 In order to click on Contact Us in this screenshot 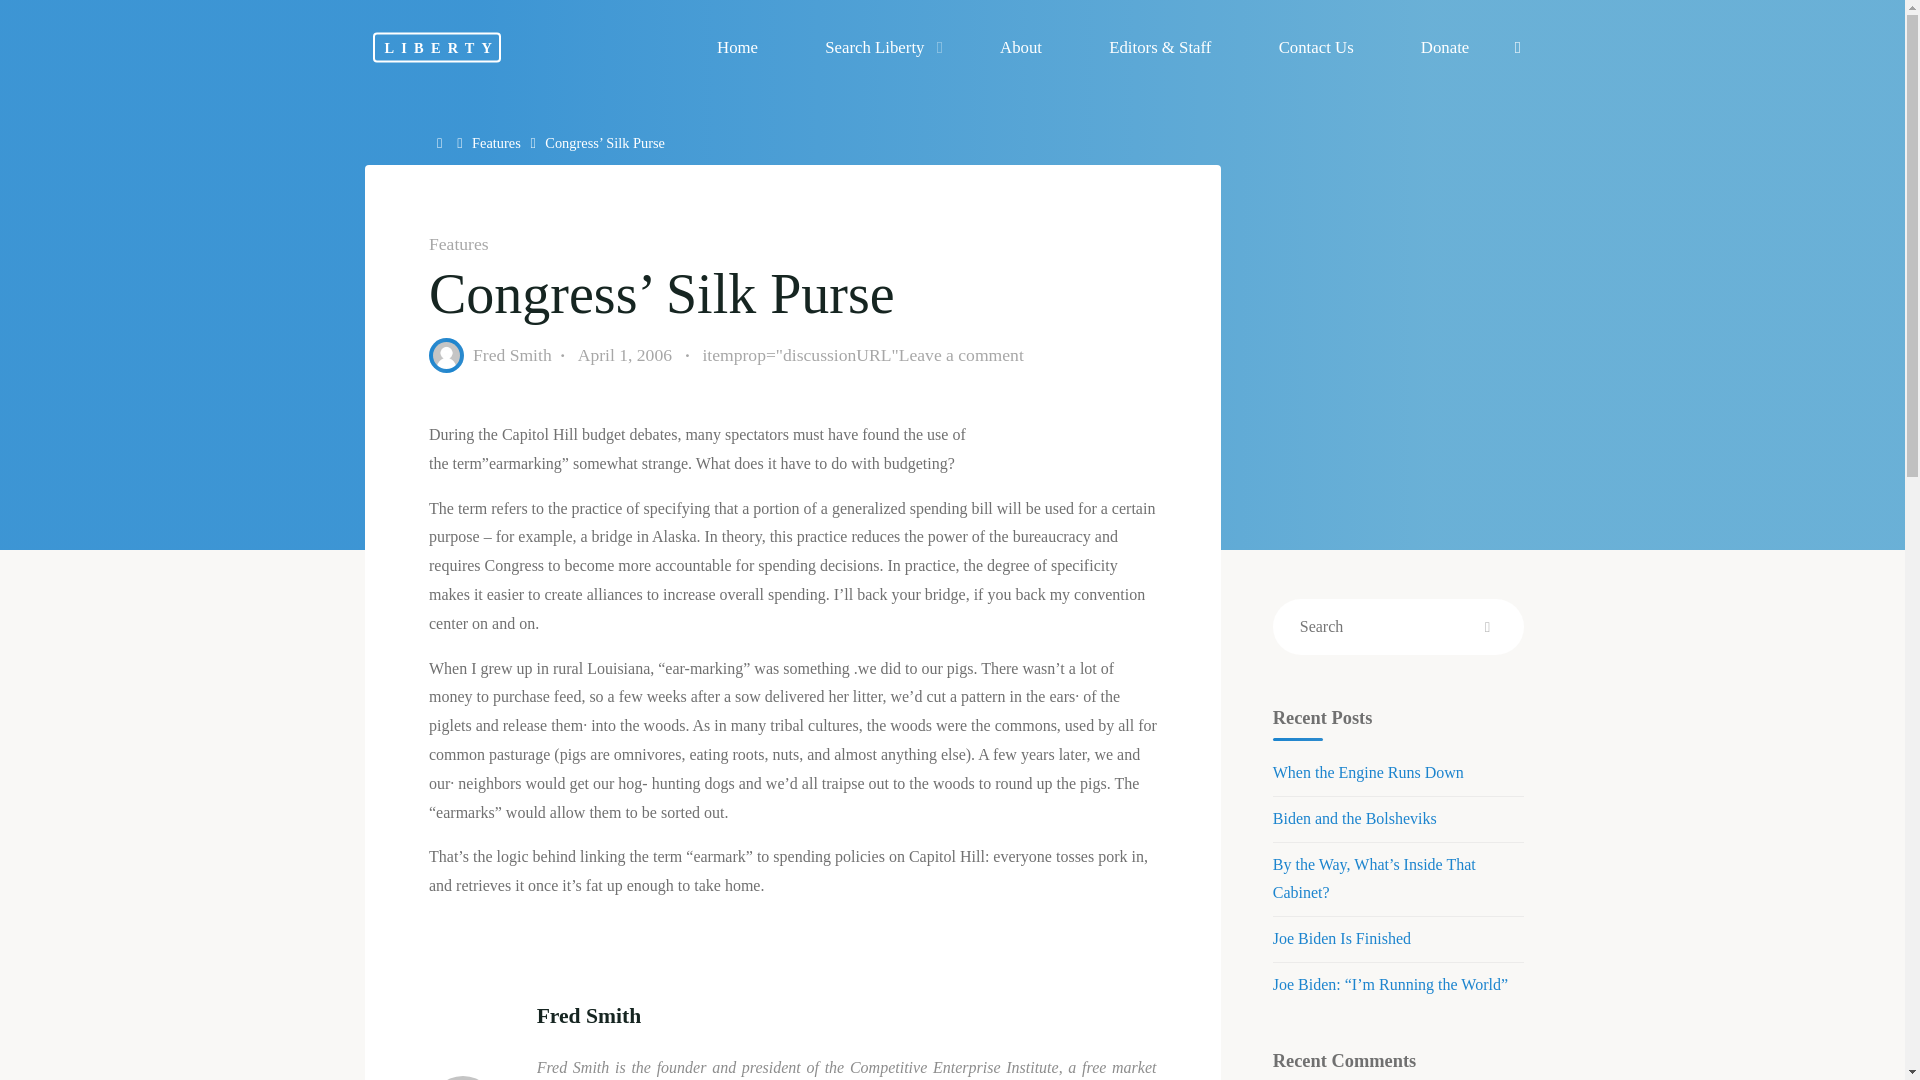, I will do `click(1315, 47)`.